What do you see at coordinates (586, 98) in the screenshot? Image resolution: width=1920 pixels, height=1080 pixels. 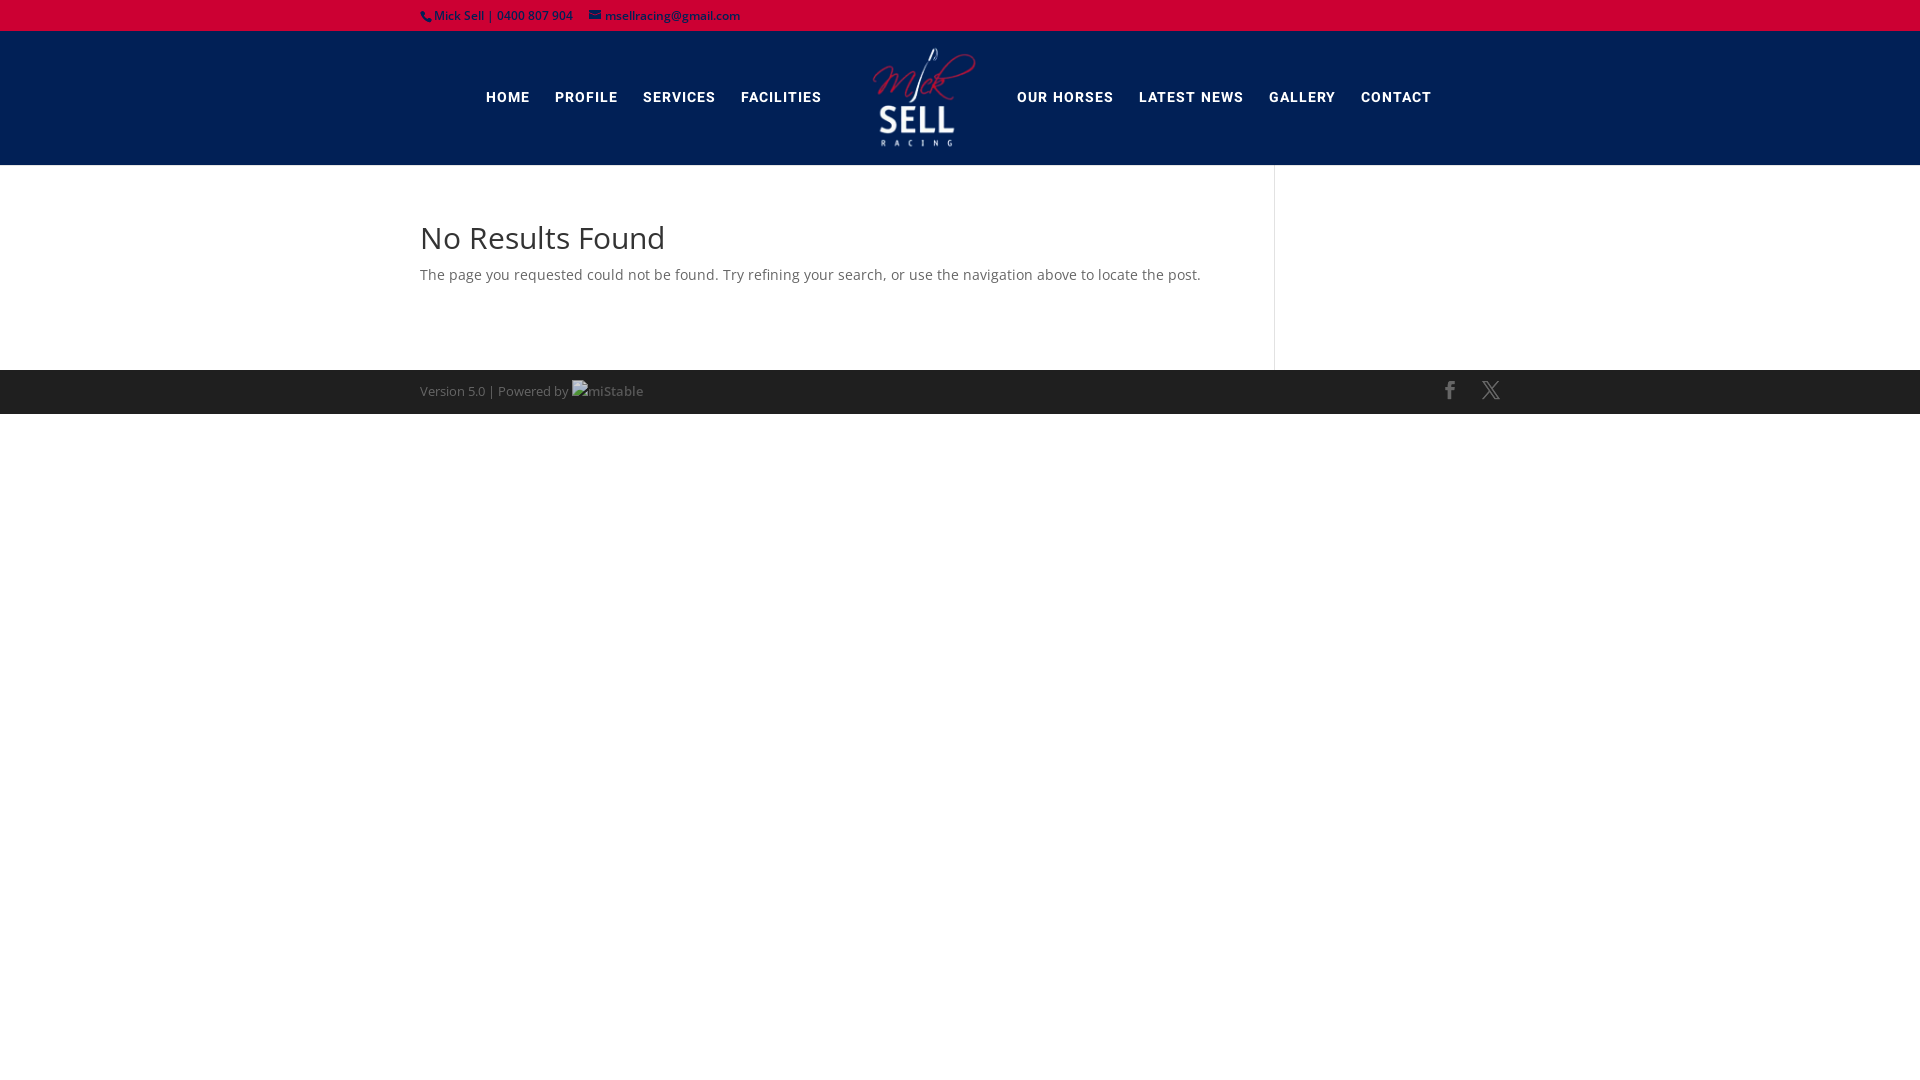 I see `PROFILE` at bounding box center [586, 98].